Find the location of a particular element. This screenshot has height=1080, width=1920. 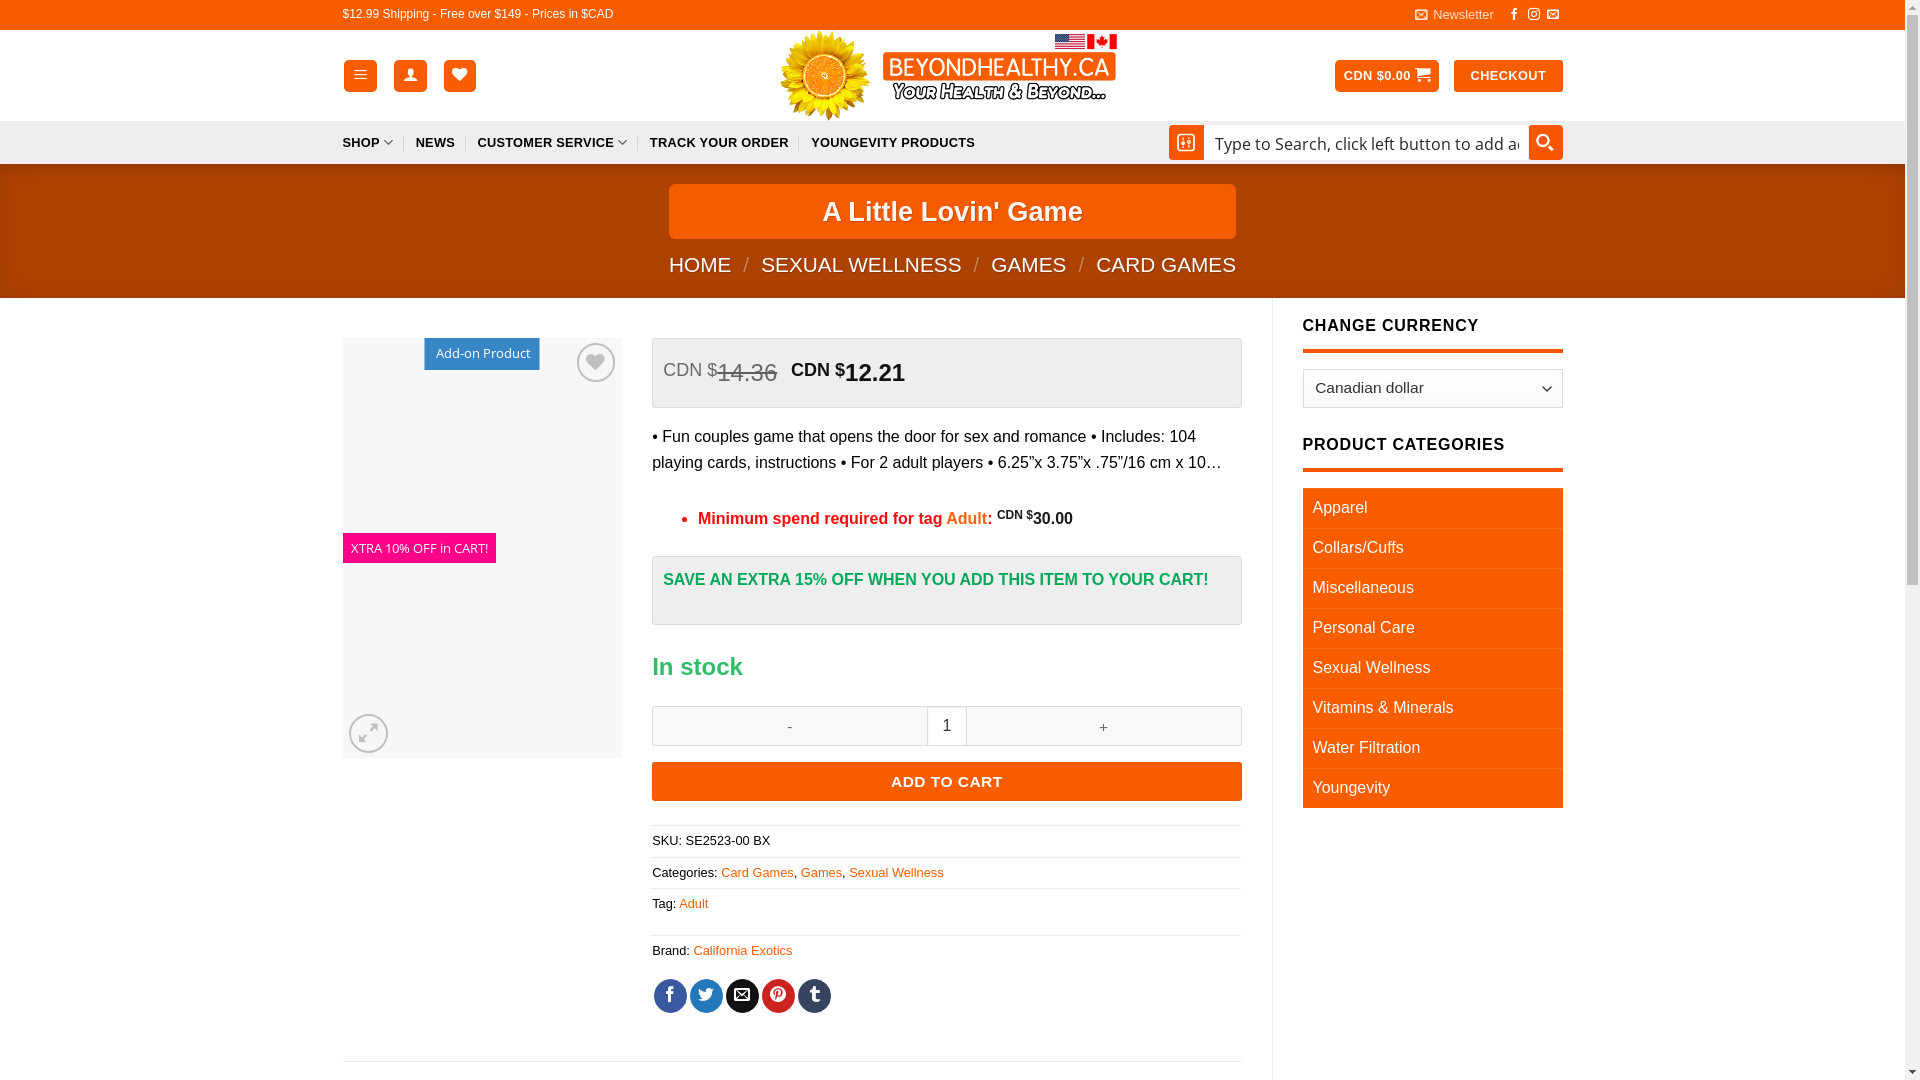

Sexual Wellness is located at coordinates (1432, 668).